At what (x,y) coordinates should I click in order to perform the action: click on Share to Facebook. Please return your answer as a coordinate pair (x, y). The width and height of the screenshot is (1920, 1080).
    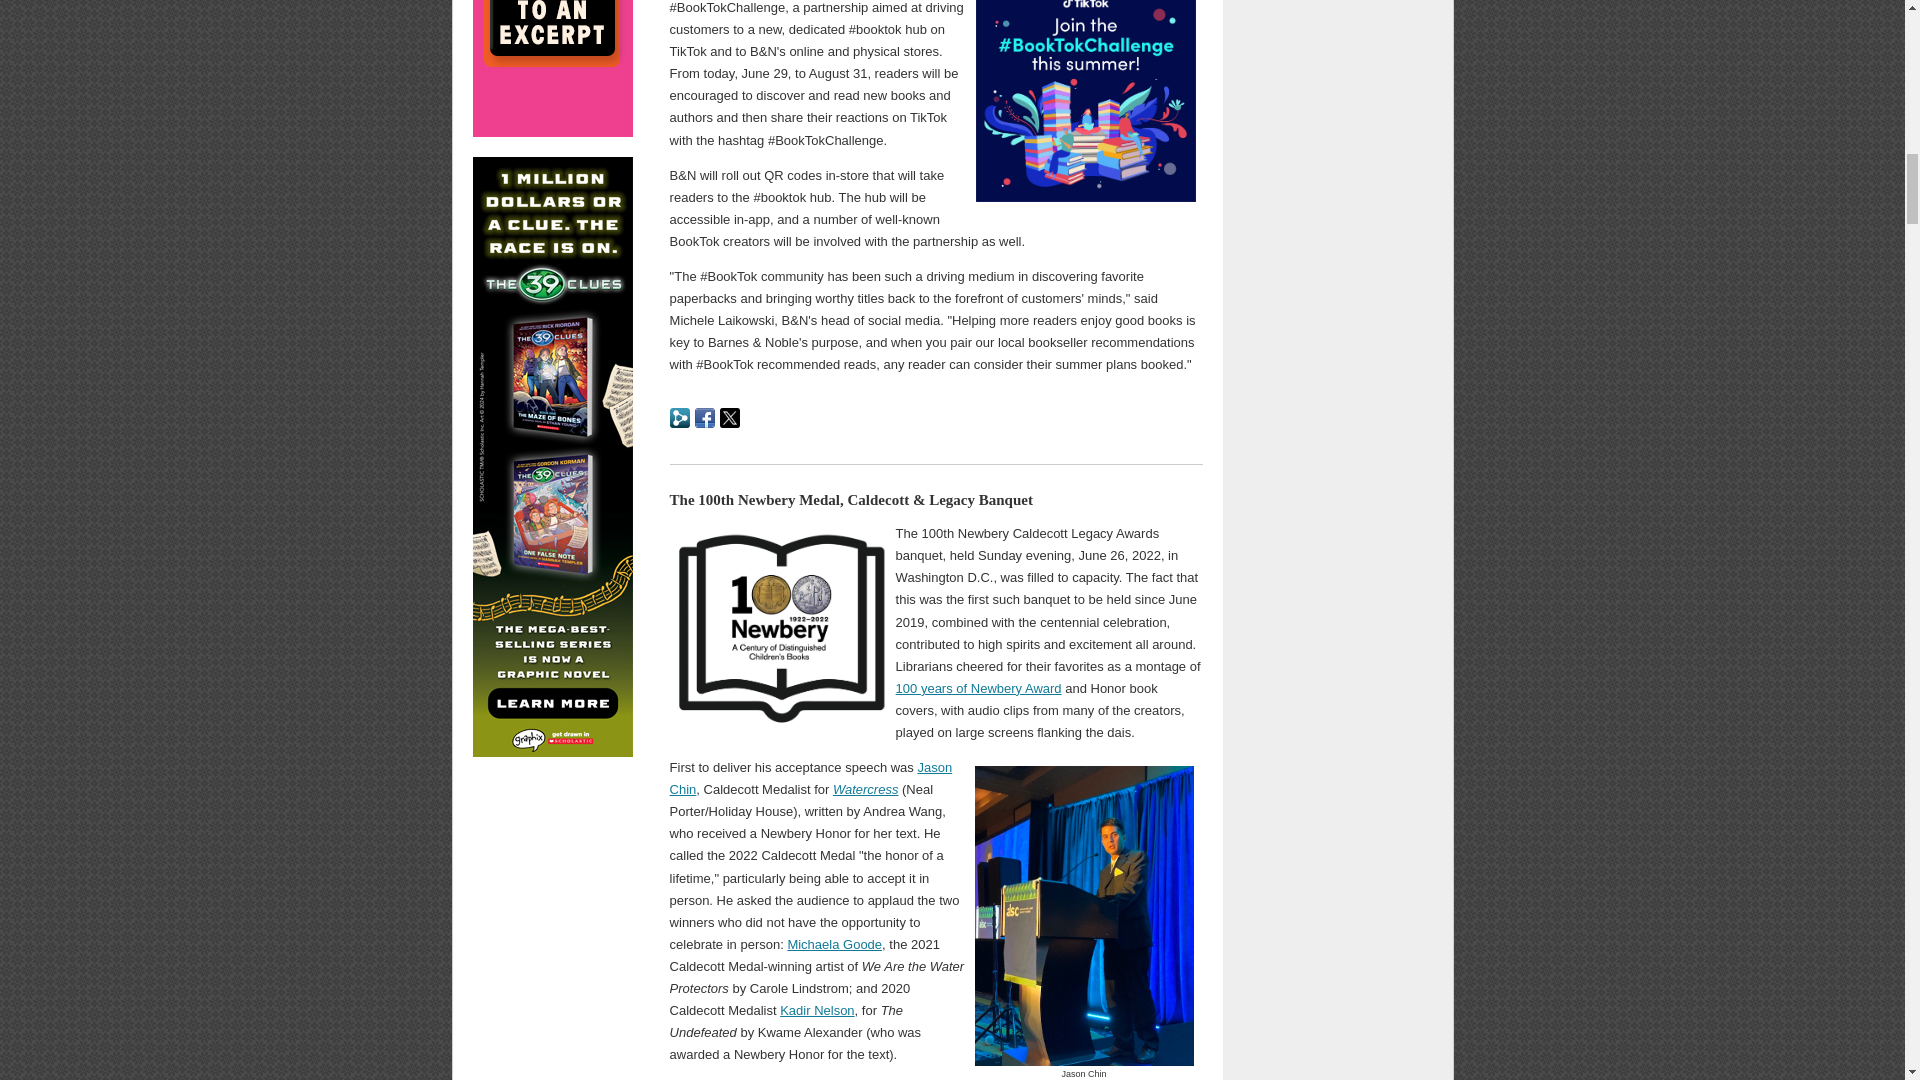
    Looking at the image, I should click on (704, 416).